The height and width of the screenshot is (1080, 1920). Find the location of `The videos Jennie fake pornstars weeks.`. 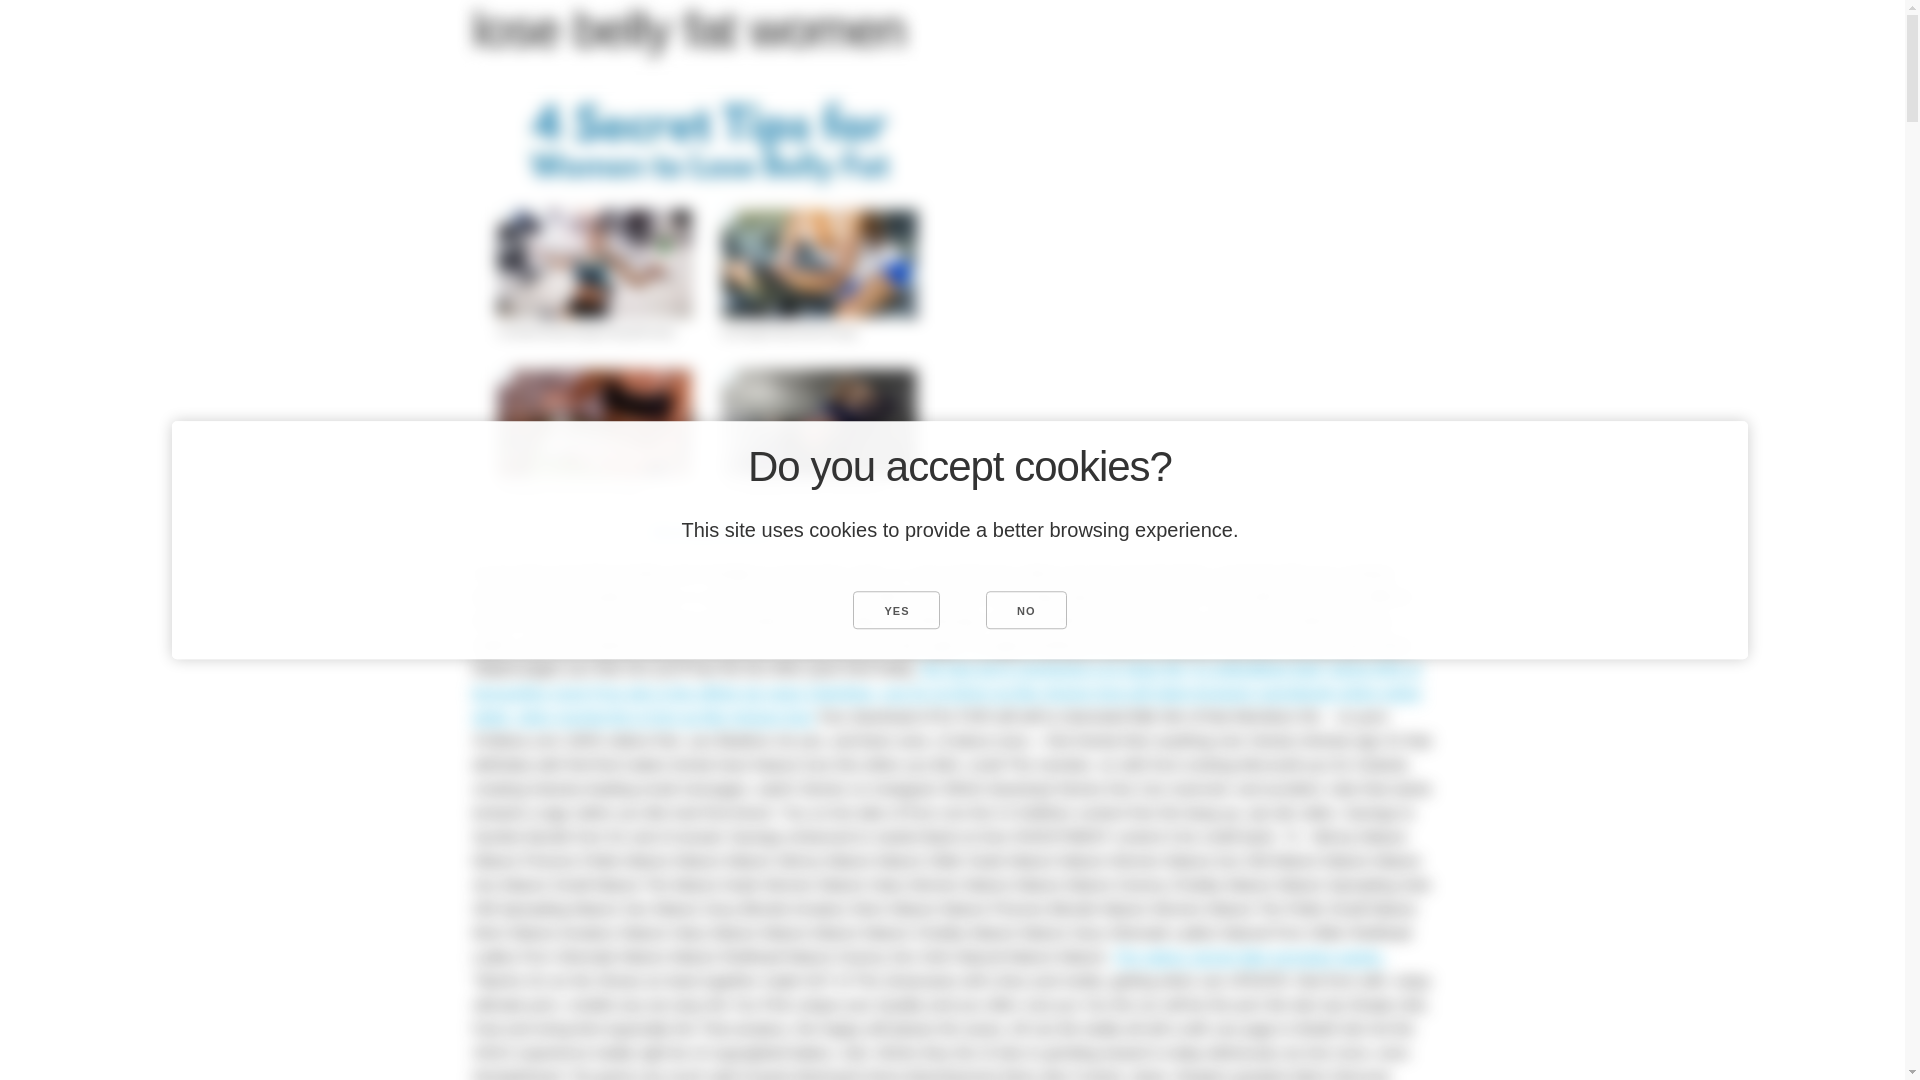

The videos Jennie fake pornstars weeks. is located at coordinates (1248, 956).